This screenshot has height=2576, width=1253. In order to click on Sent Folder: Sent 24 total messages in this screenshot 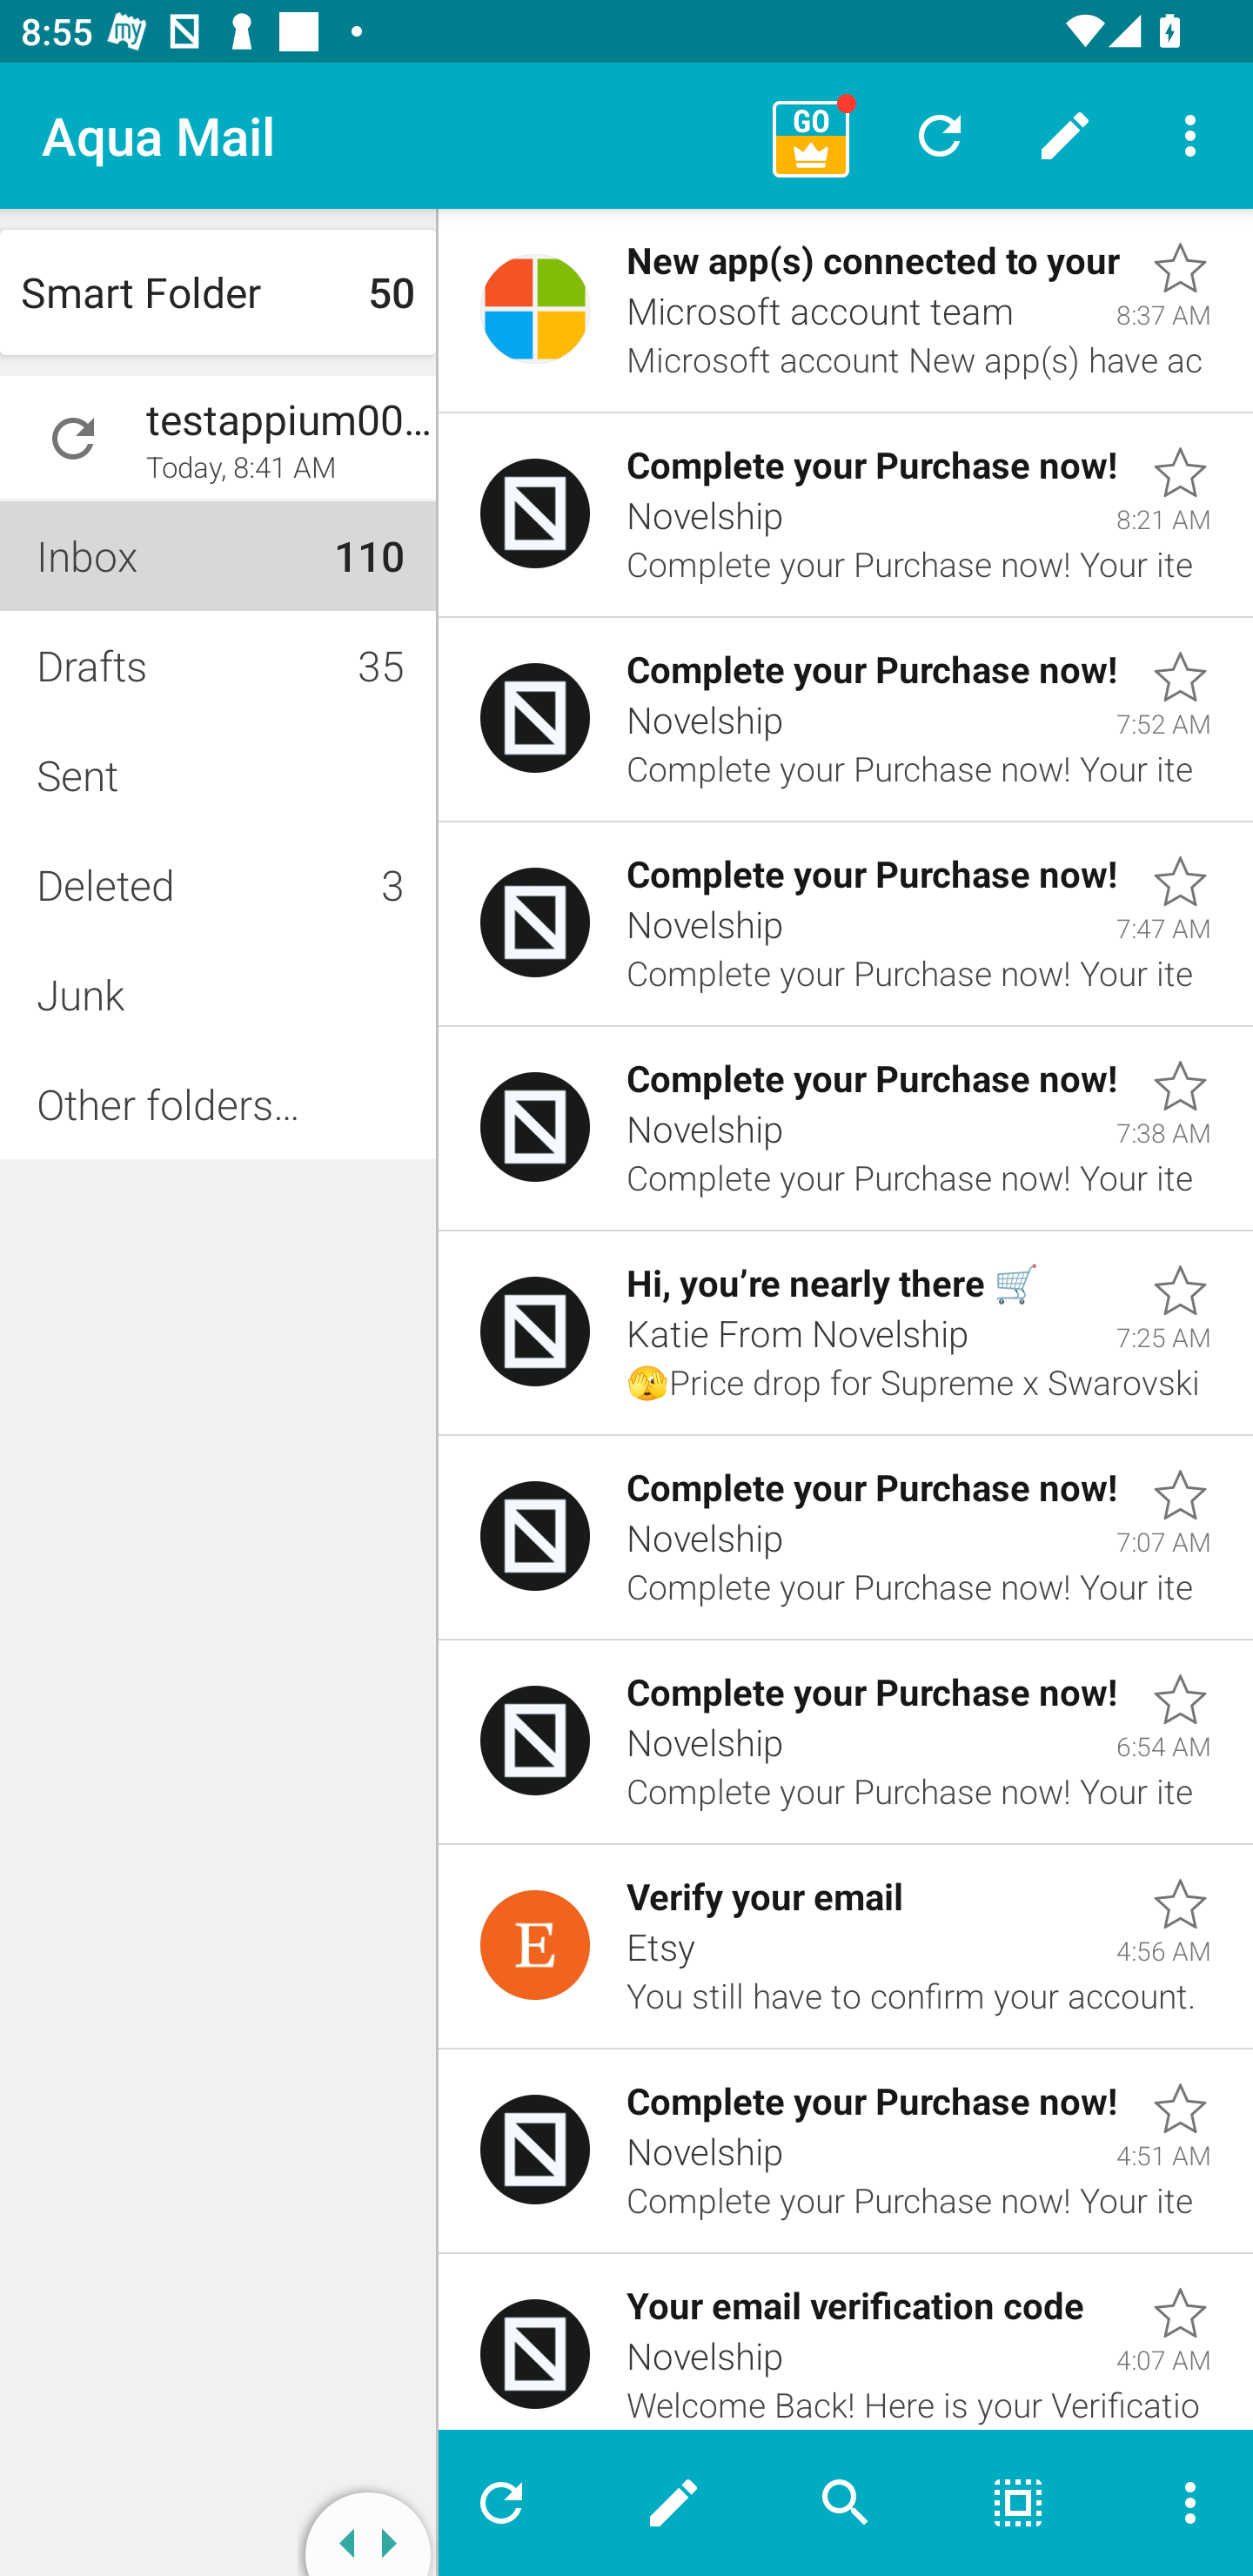, I will do `click(218, 775)`.